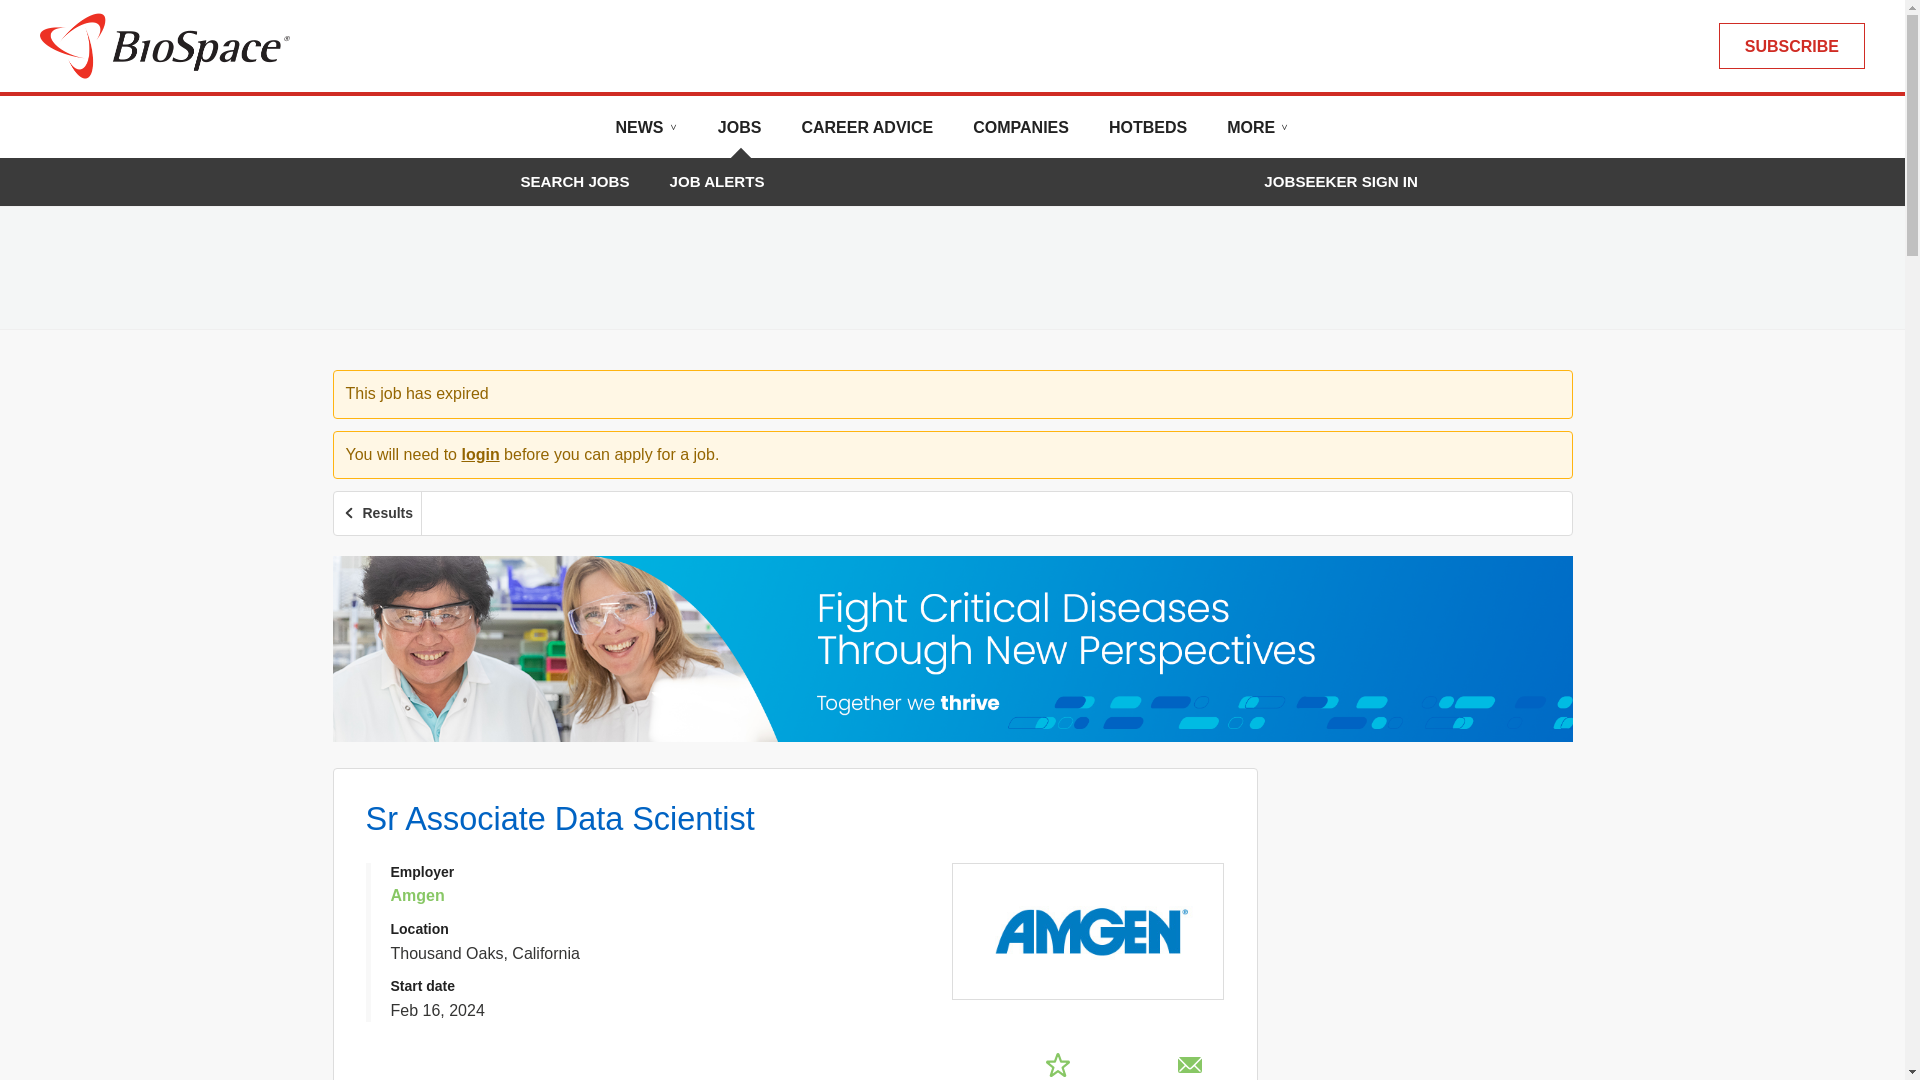  I want to click on JOBSEEKER SIGN IN, so click(1340, 182).